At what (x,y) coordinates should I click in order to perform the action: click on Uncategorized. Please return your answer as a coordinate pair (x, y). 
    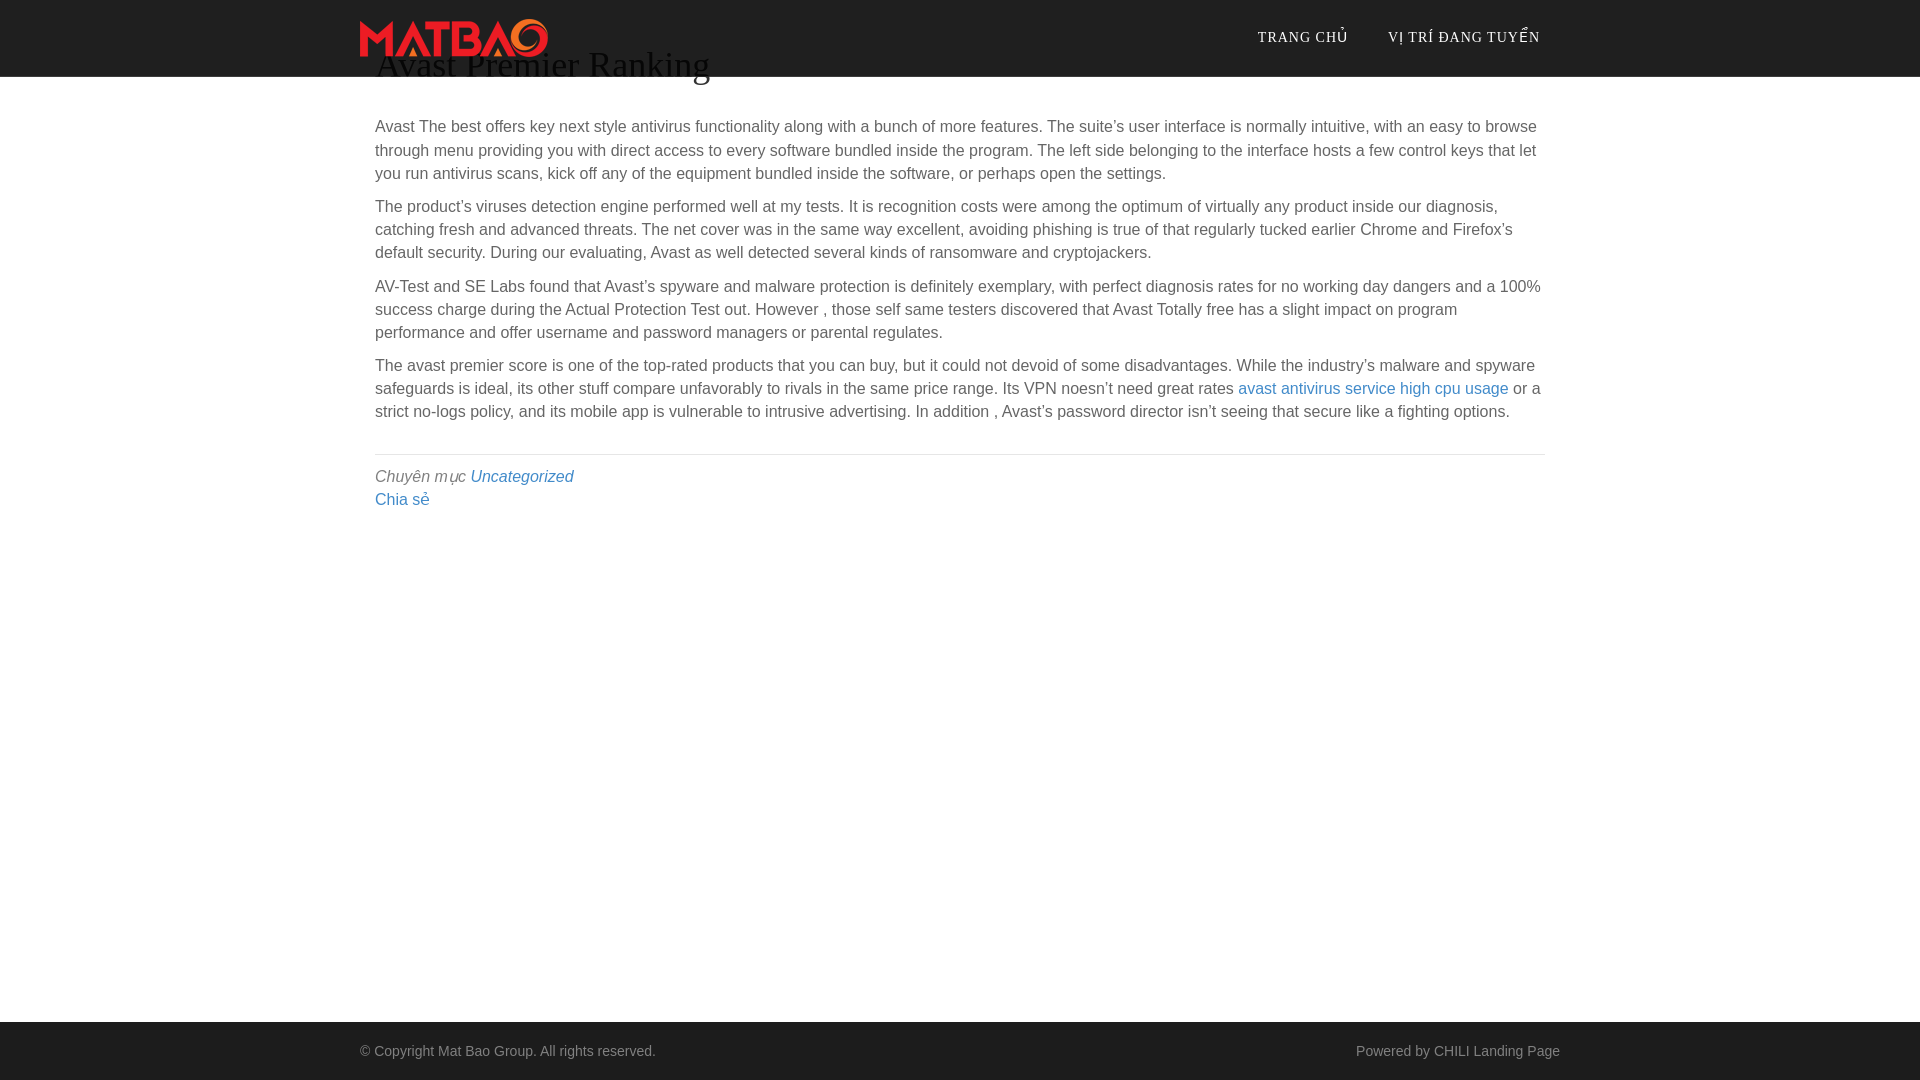
    Looking at the image, I should click on (521, 476).